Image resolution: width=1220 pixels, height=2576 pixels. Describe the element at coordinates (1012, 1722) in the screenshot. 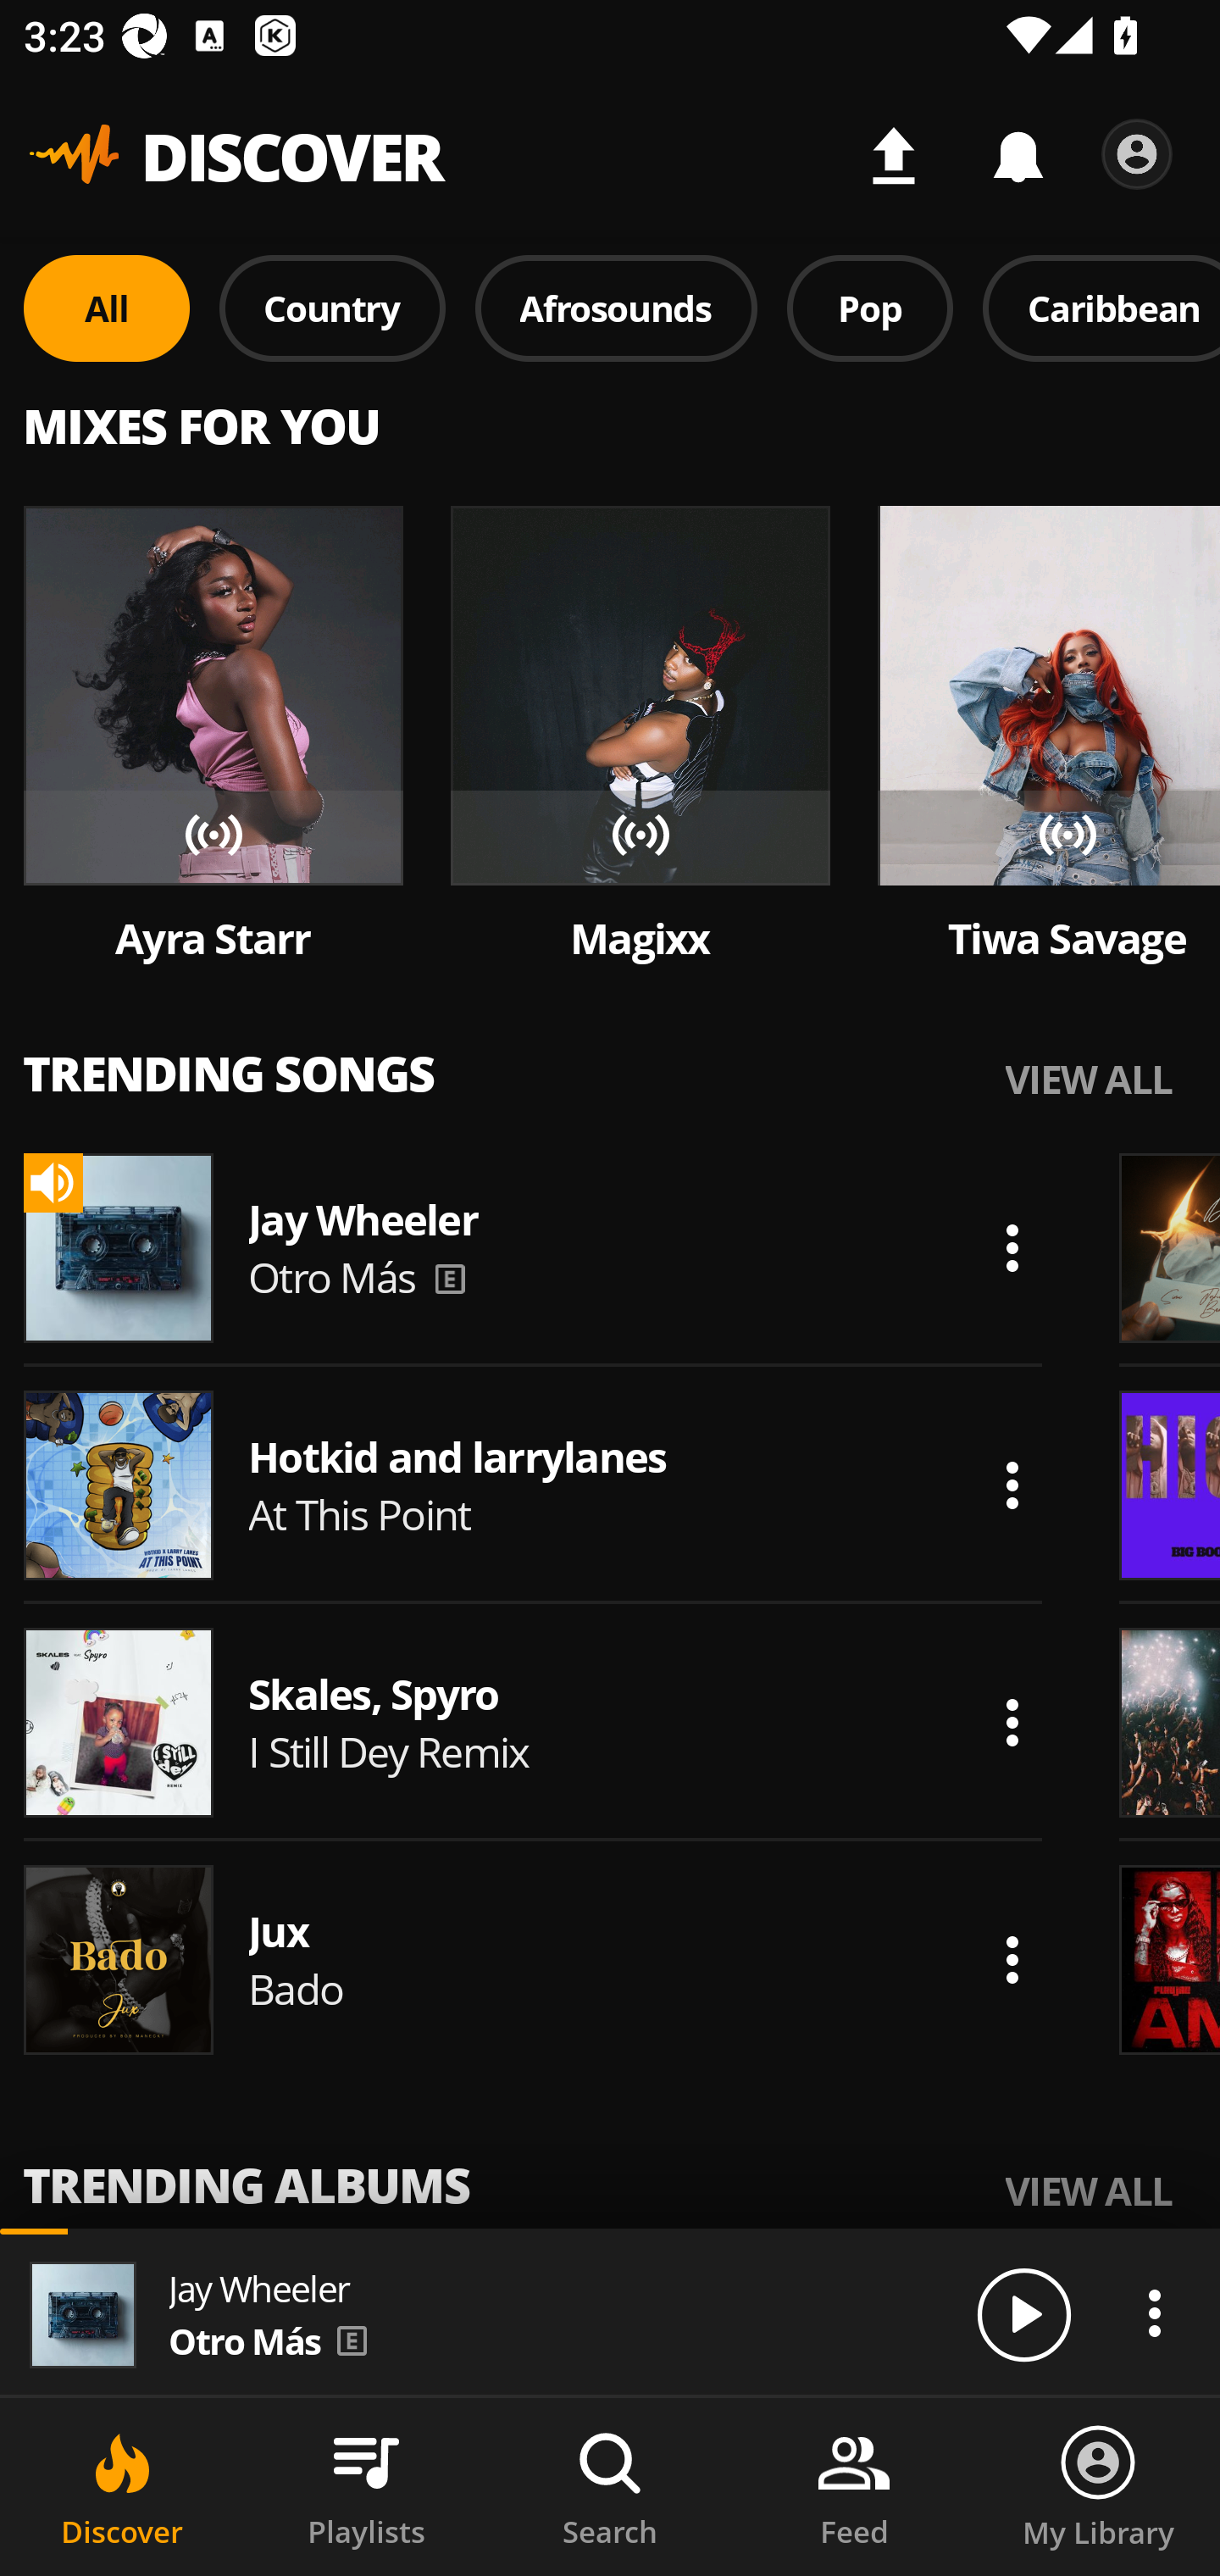

I see `Actions` at that location.